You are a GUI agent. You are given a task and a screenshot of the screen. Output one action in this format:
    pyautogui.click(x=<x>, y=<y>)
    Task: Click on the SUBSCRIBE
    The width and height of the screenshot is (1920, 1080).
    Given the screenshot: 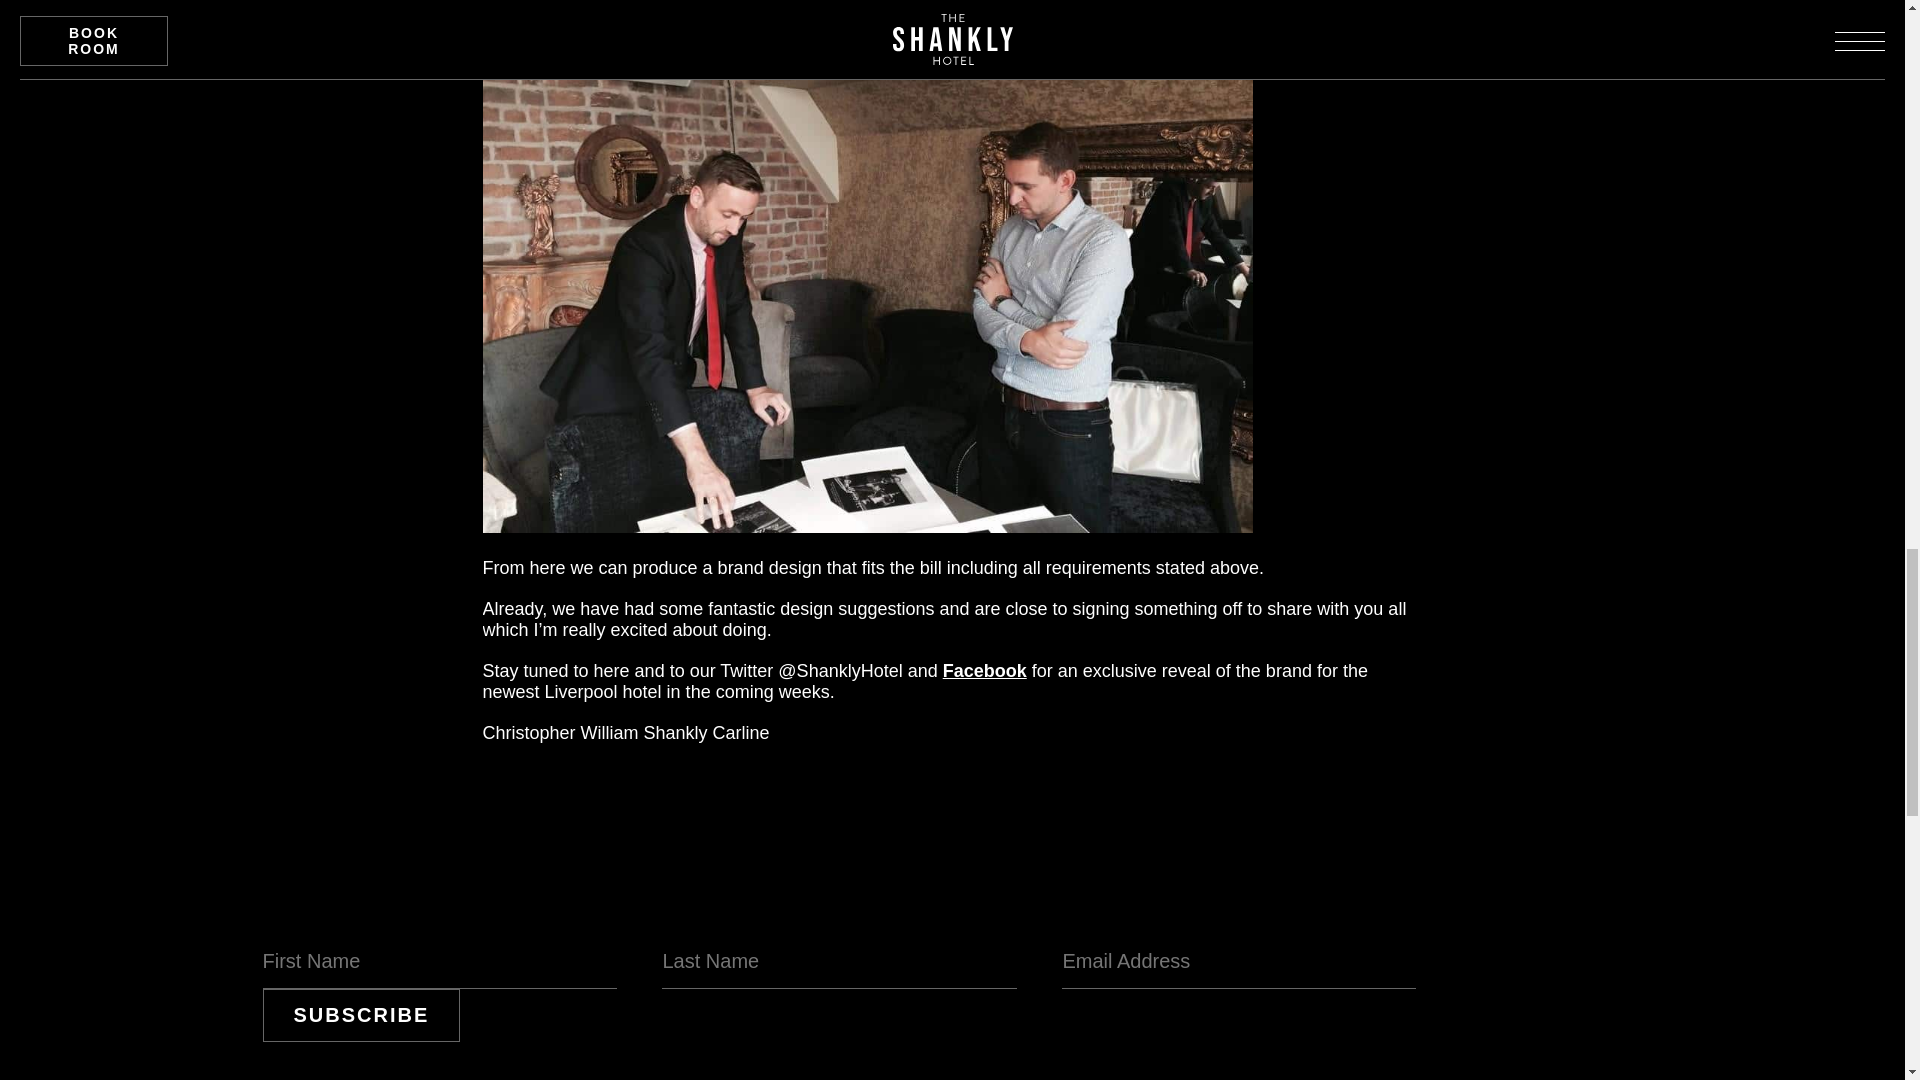 What is the action you would take?
    pyautogui.click(x=360, y=1014)
    